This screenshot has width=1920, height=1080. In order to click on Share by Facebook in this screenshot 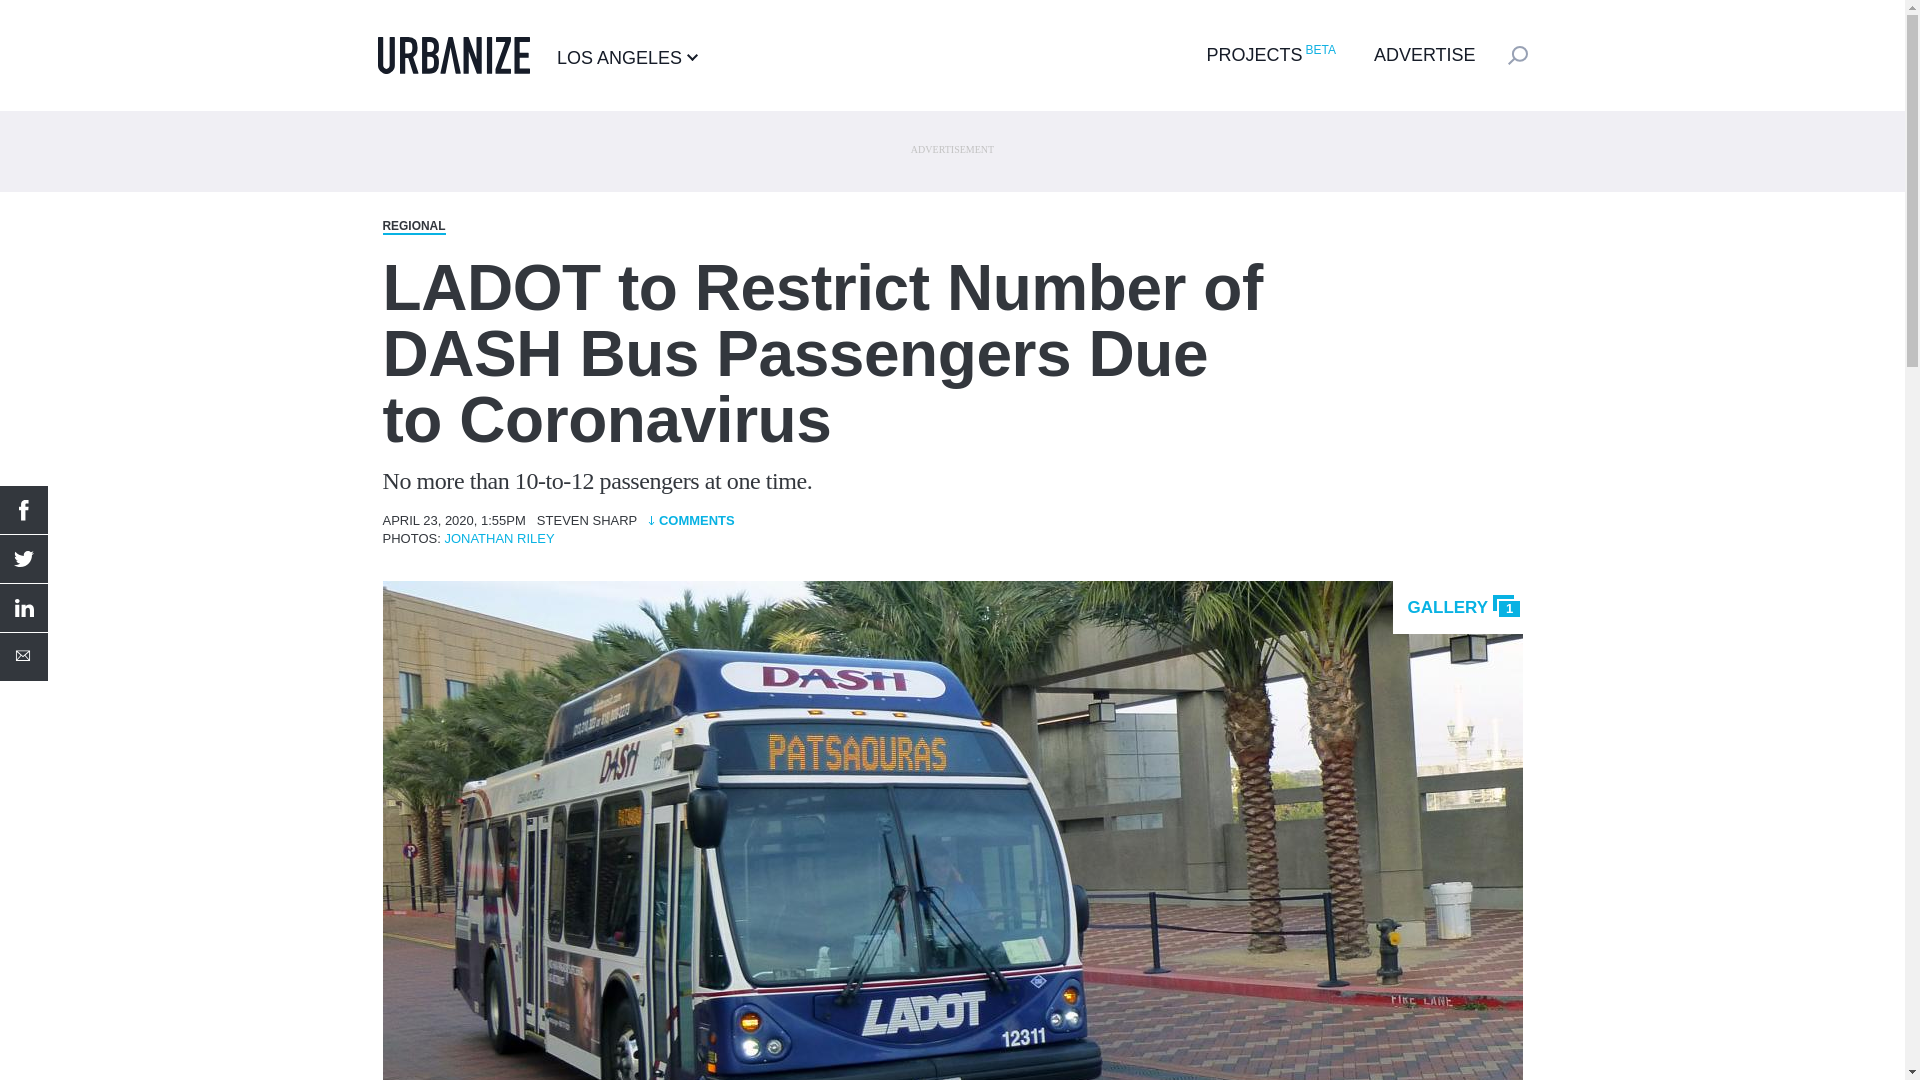, I will do `click(24, 510)`.